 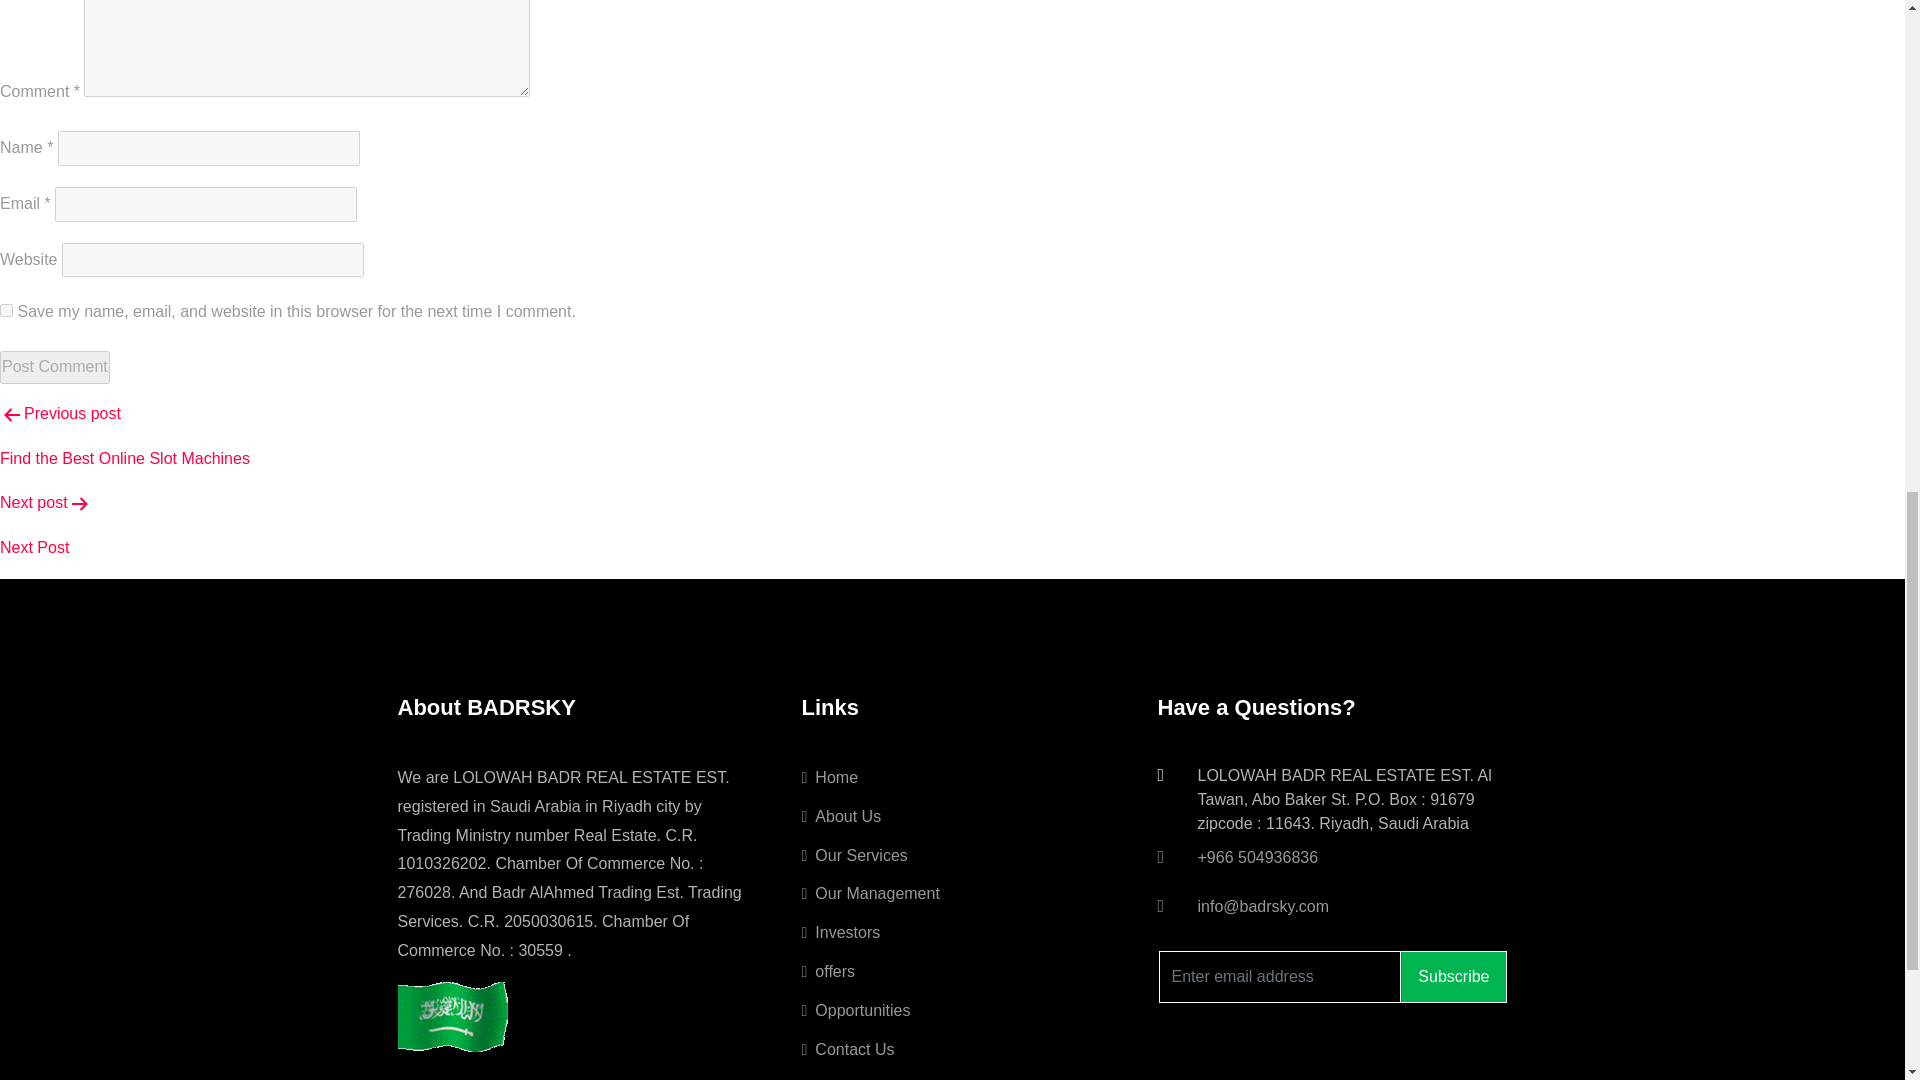 I want to click on About Us, so click(x=842, y=816).